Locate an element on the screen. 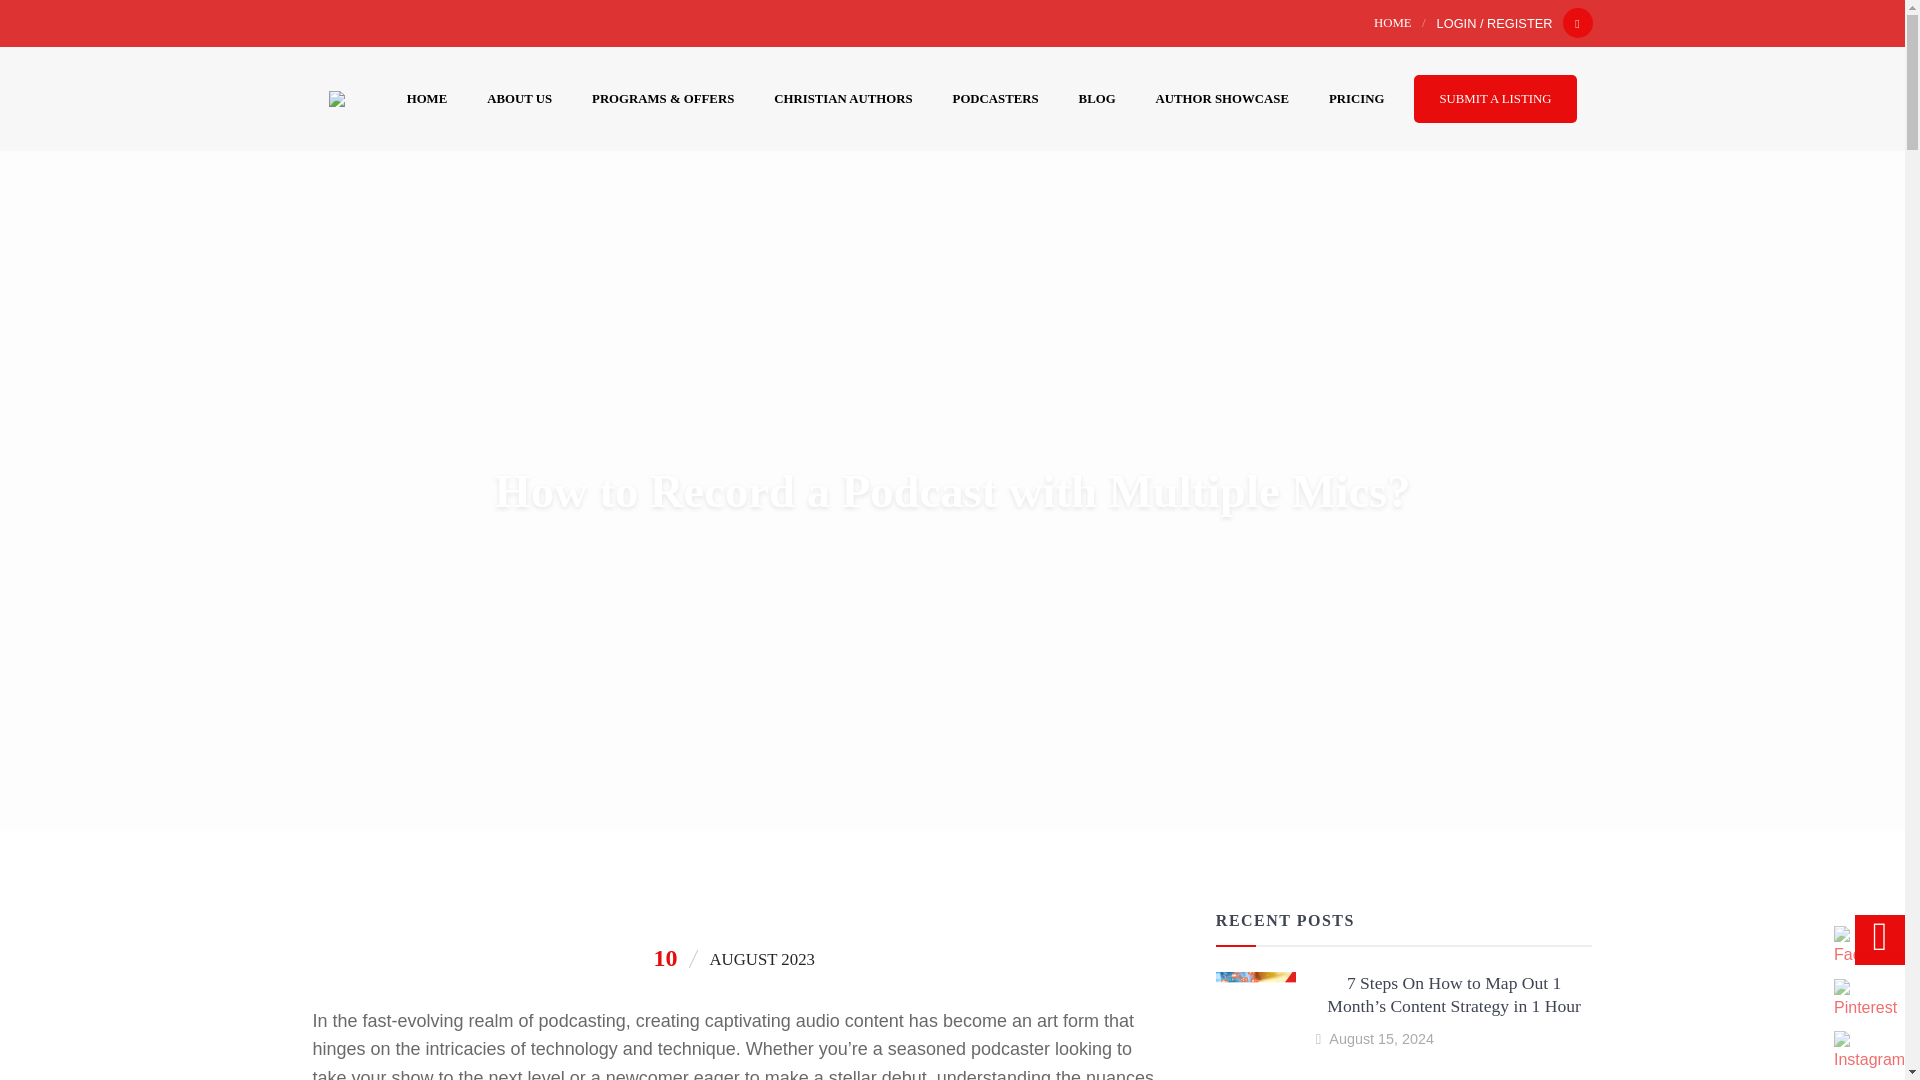 The image size is (1920, 1080). CHRISTIAN AUTHORS is located at coordinates (842, 98).